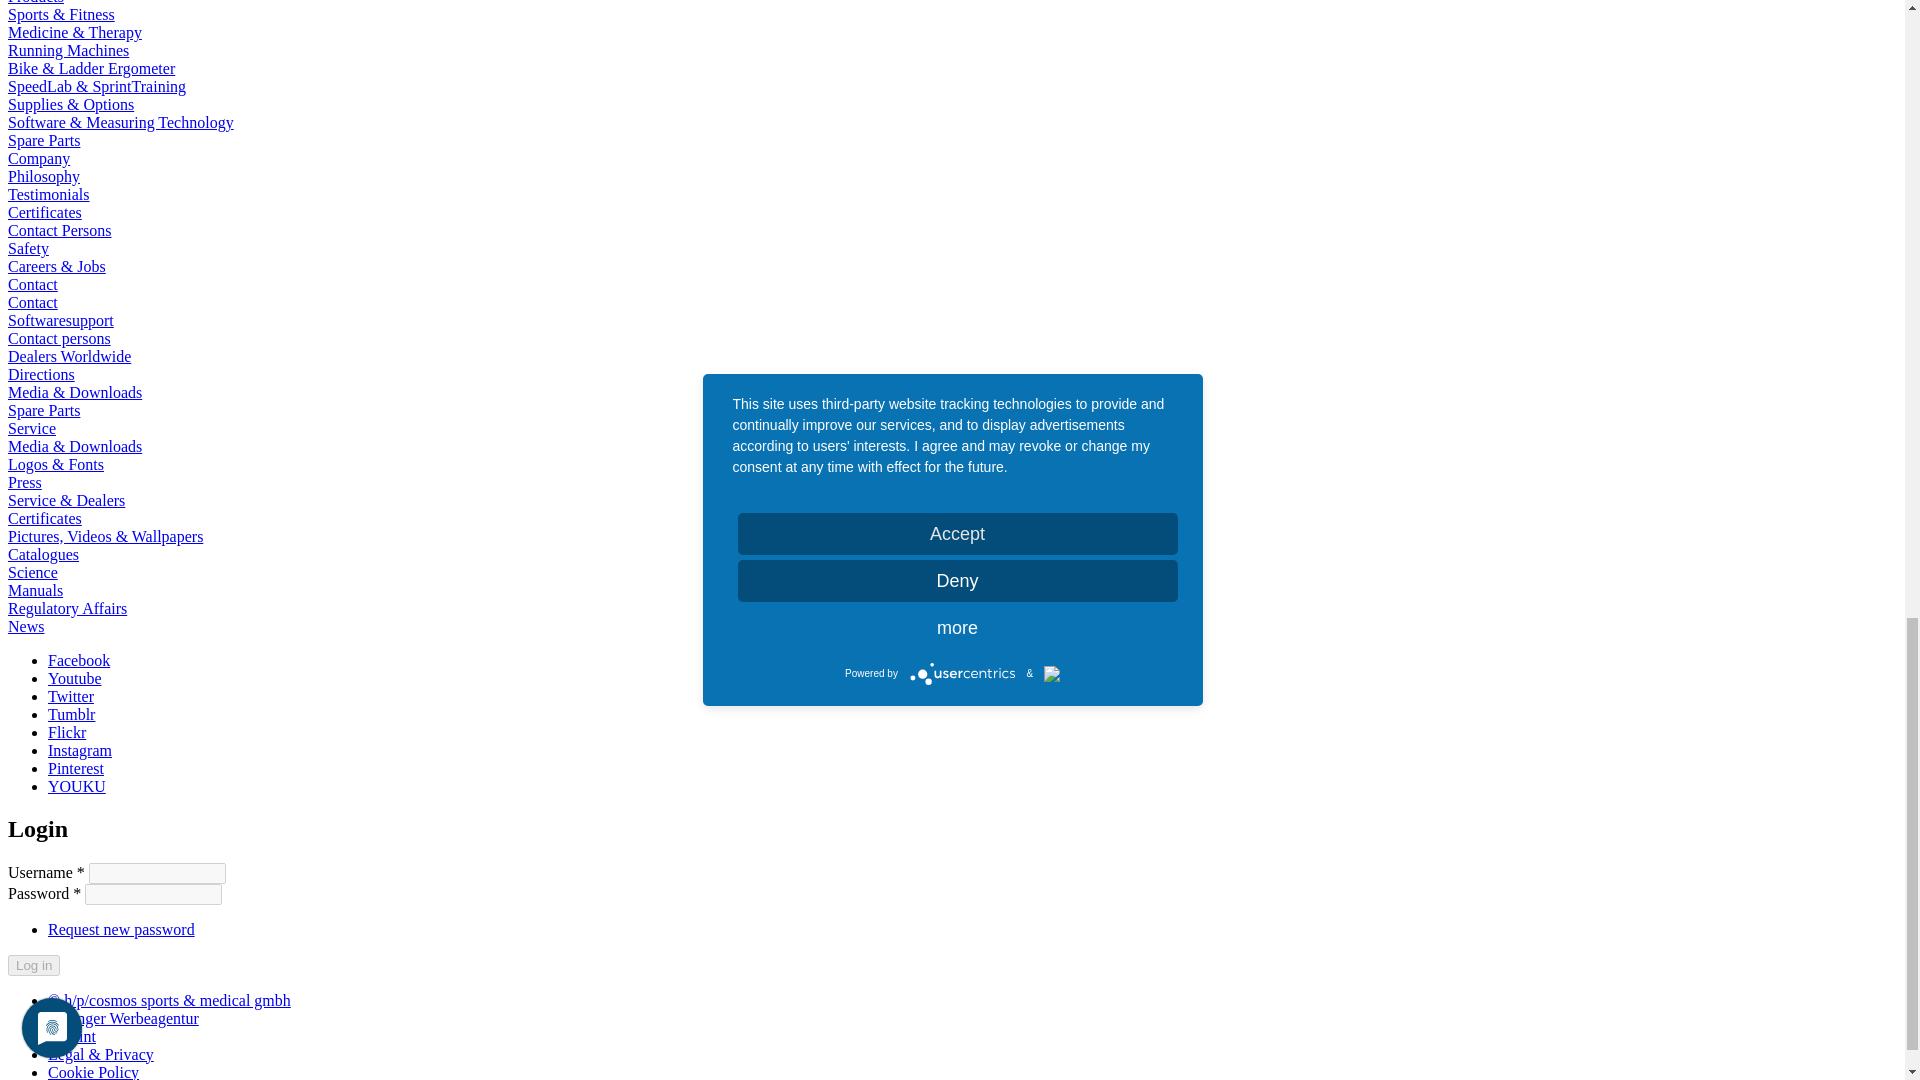 Image resolution: width=1920 pixels, height=1080 pixels. I want to click on Contact, so click(32, 284).